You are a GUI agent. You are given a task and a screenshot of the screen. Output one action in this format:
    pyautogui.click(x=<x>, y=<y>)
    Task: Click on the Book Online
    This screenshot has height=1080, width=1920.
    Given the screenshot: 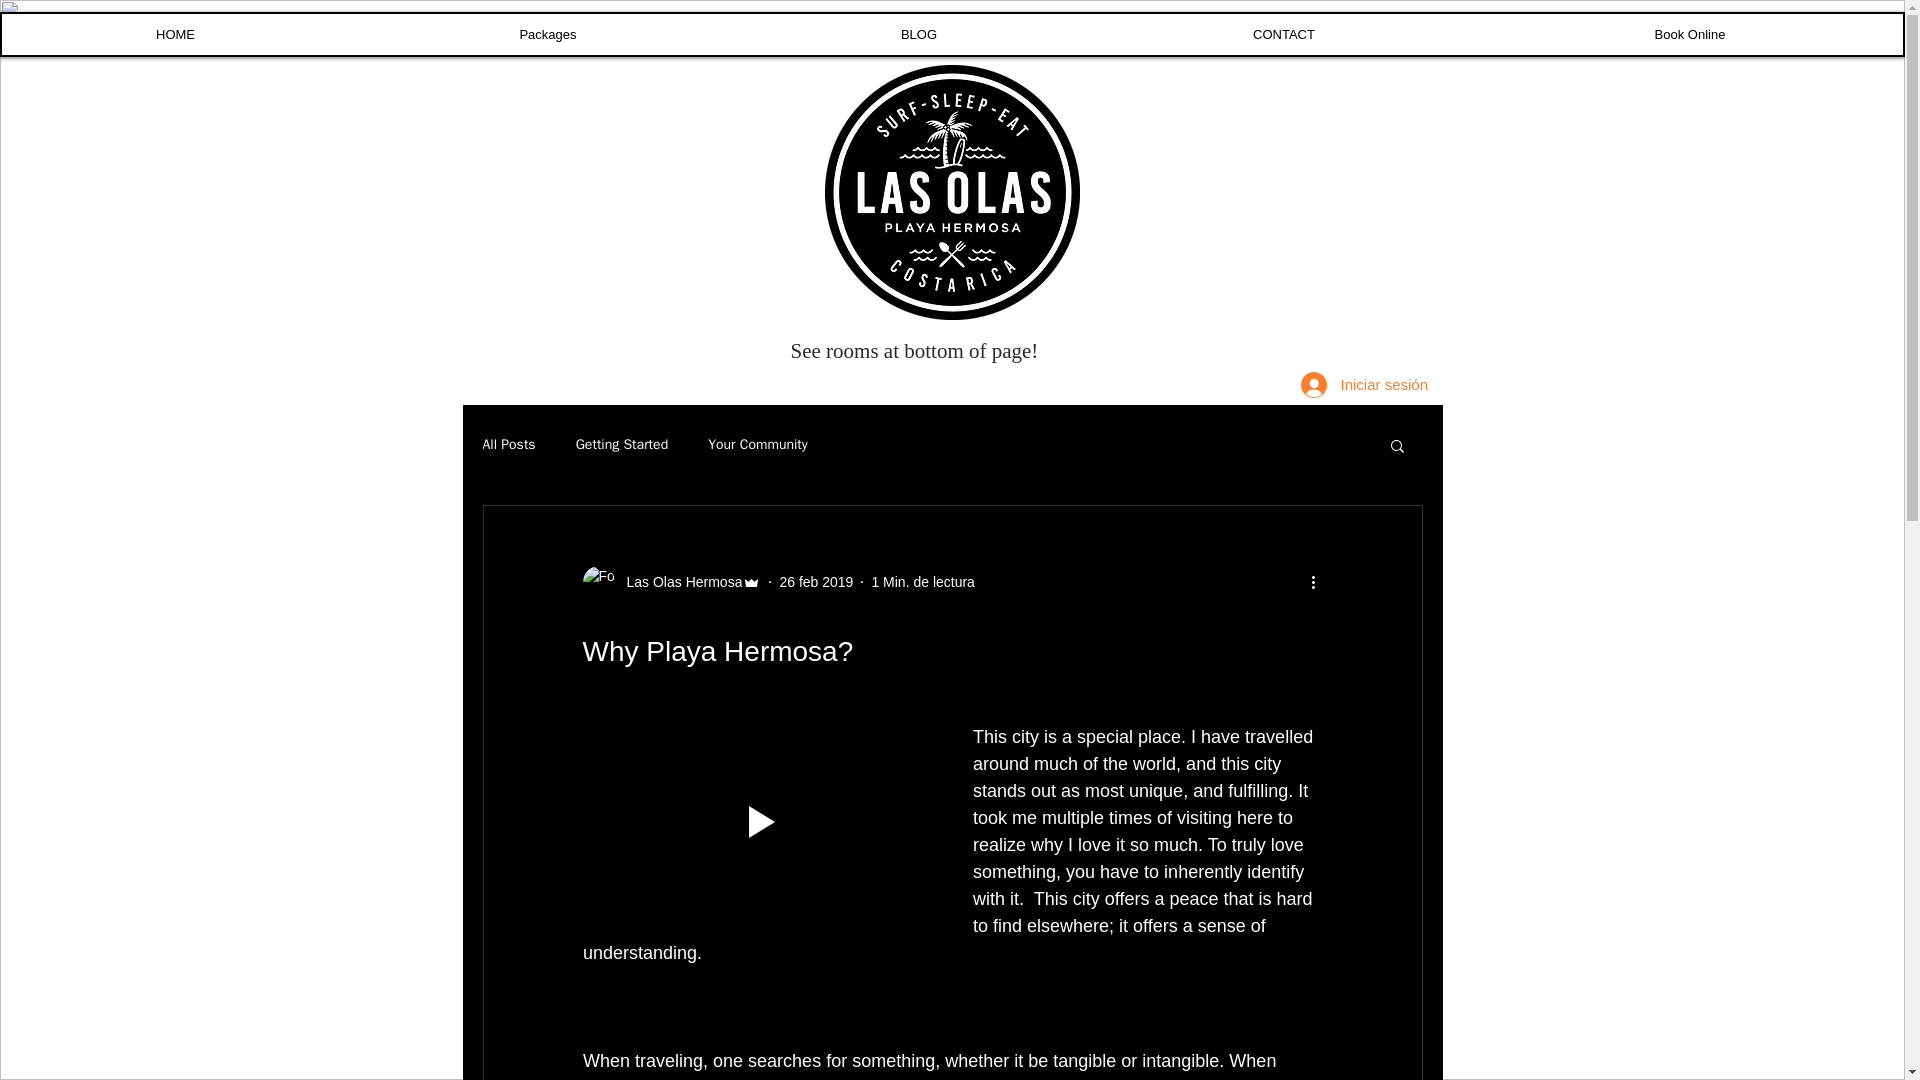 What is the action you would take?
    pyautogui.click(x=1689, y=34)
    